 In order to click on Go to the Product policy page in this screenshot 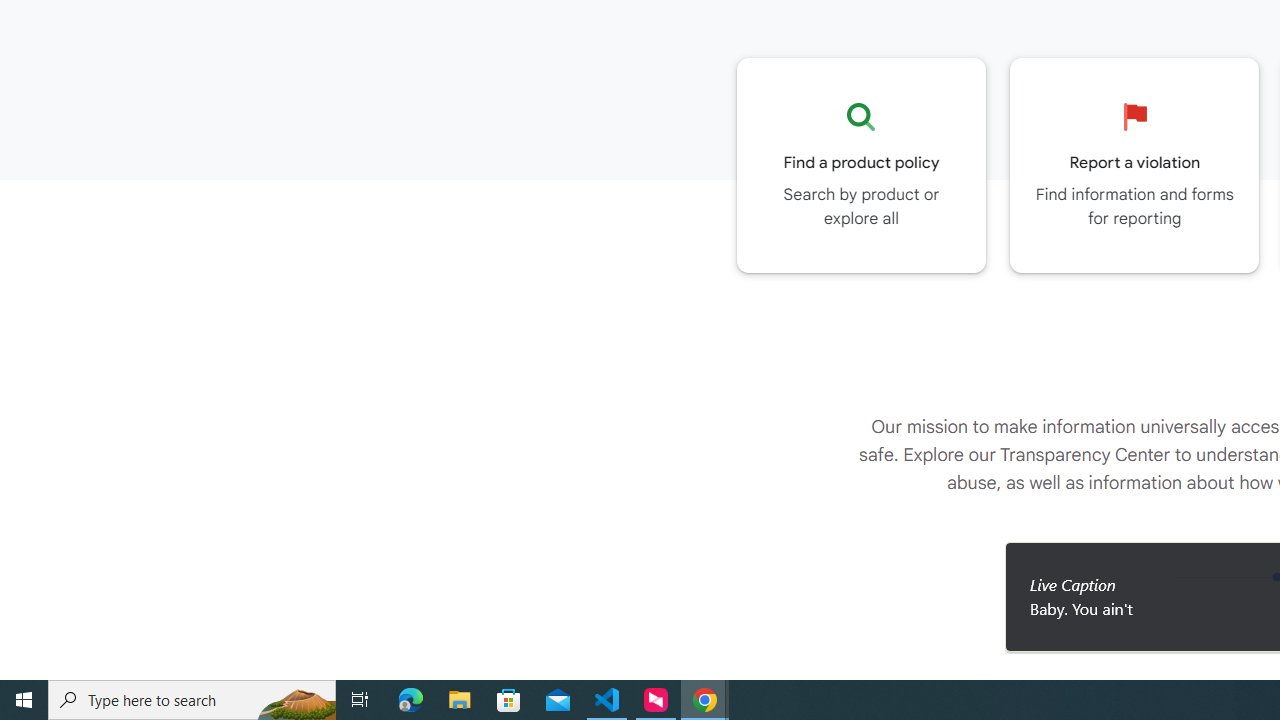, I will do `click(861, 165)`.